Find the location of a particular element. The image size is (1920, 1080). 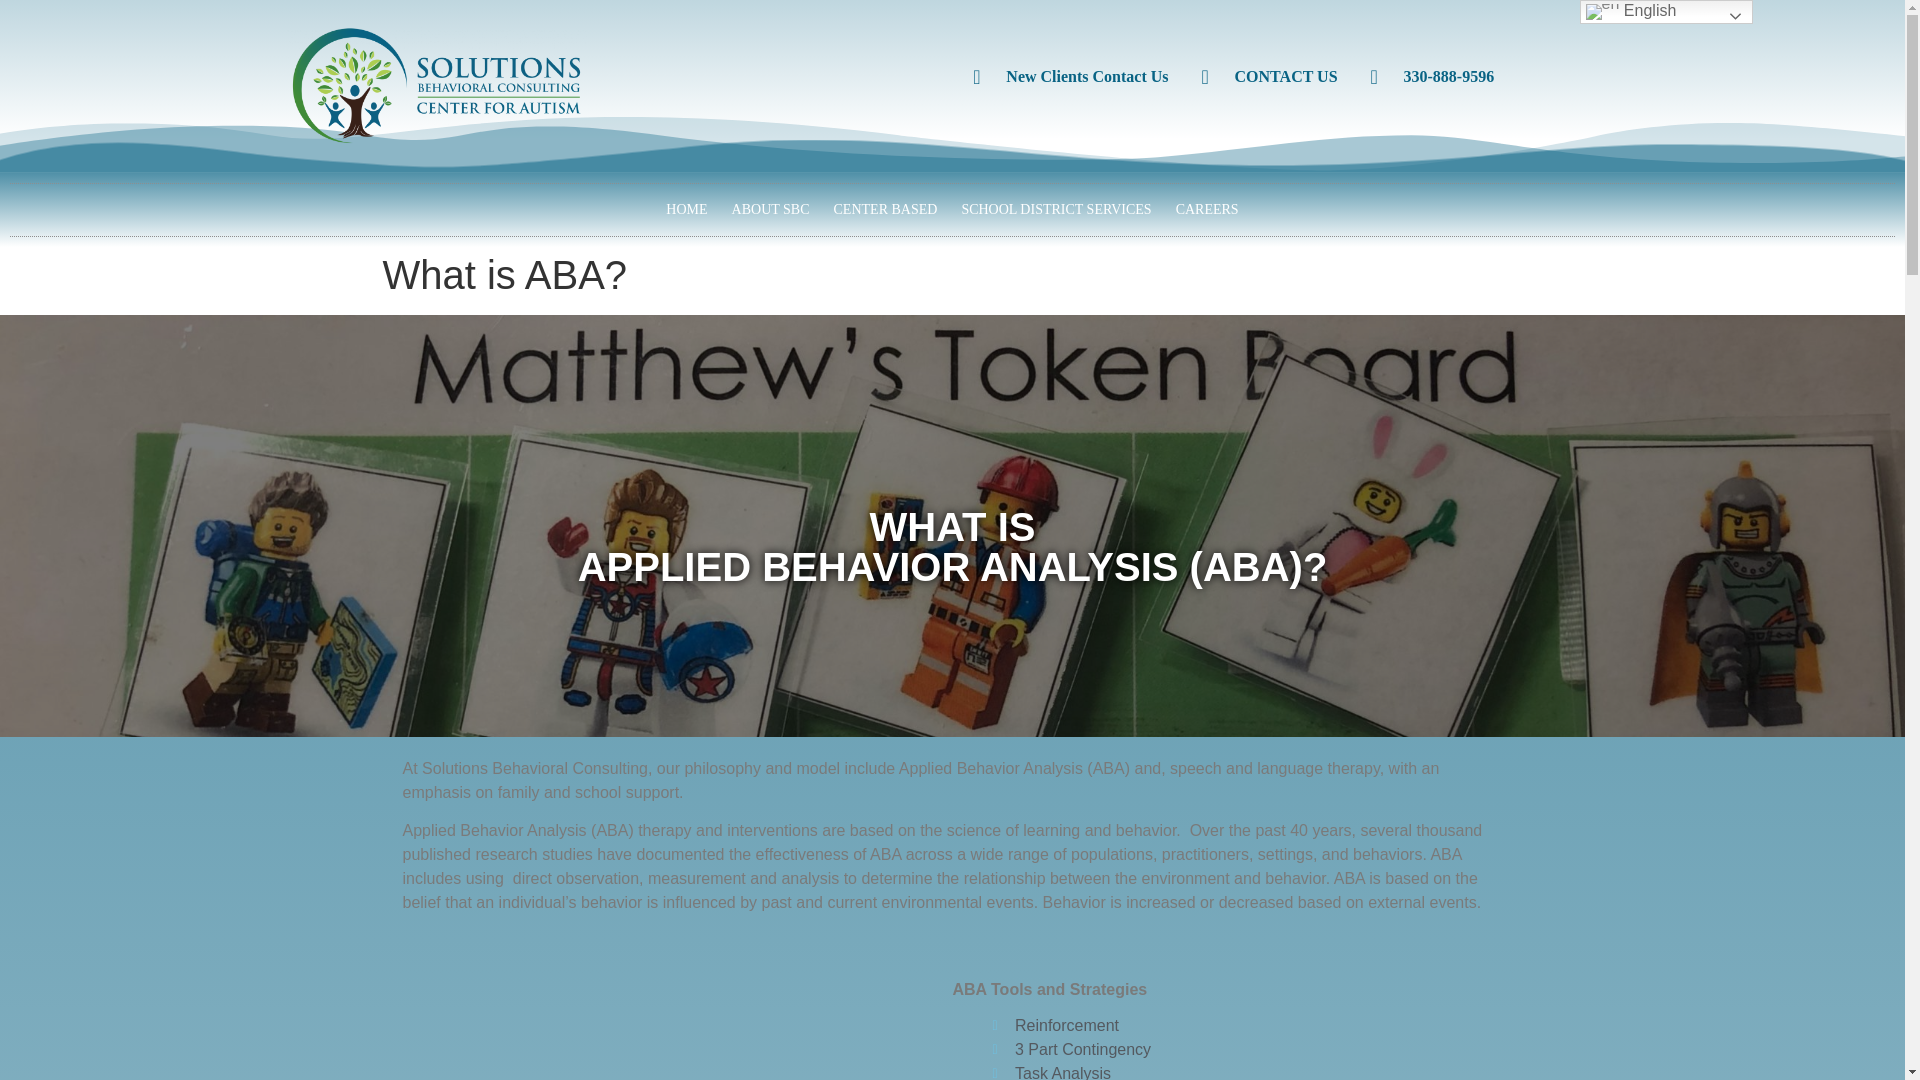

SCHOOL DISTRICT SERVICES is located at coordinates (1056, 210).